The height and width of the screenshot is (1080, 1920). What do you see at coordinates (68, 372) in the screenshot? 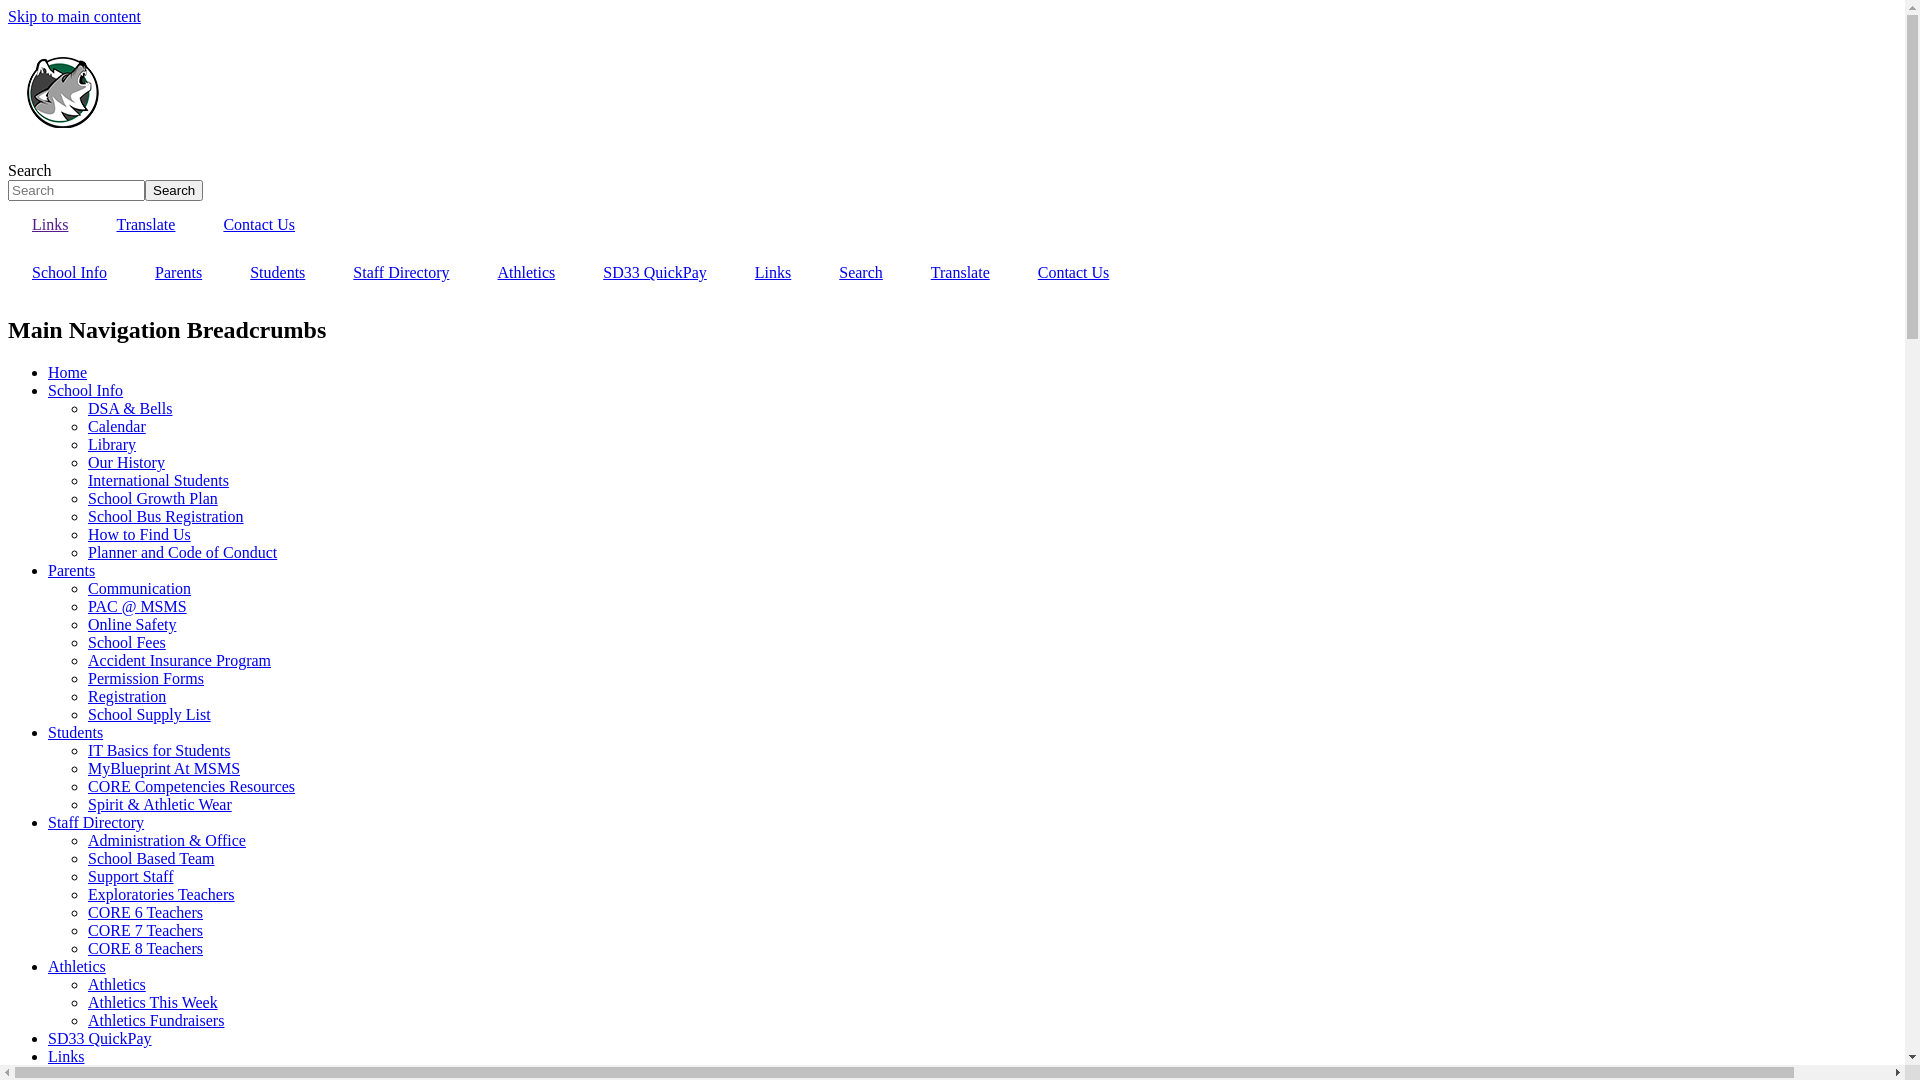
I see `Home` at bounding box center [68, 372].